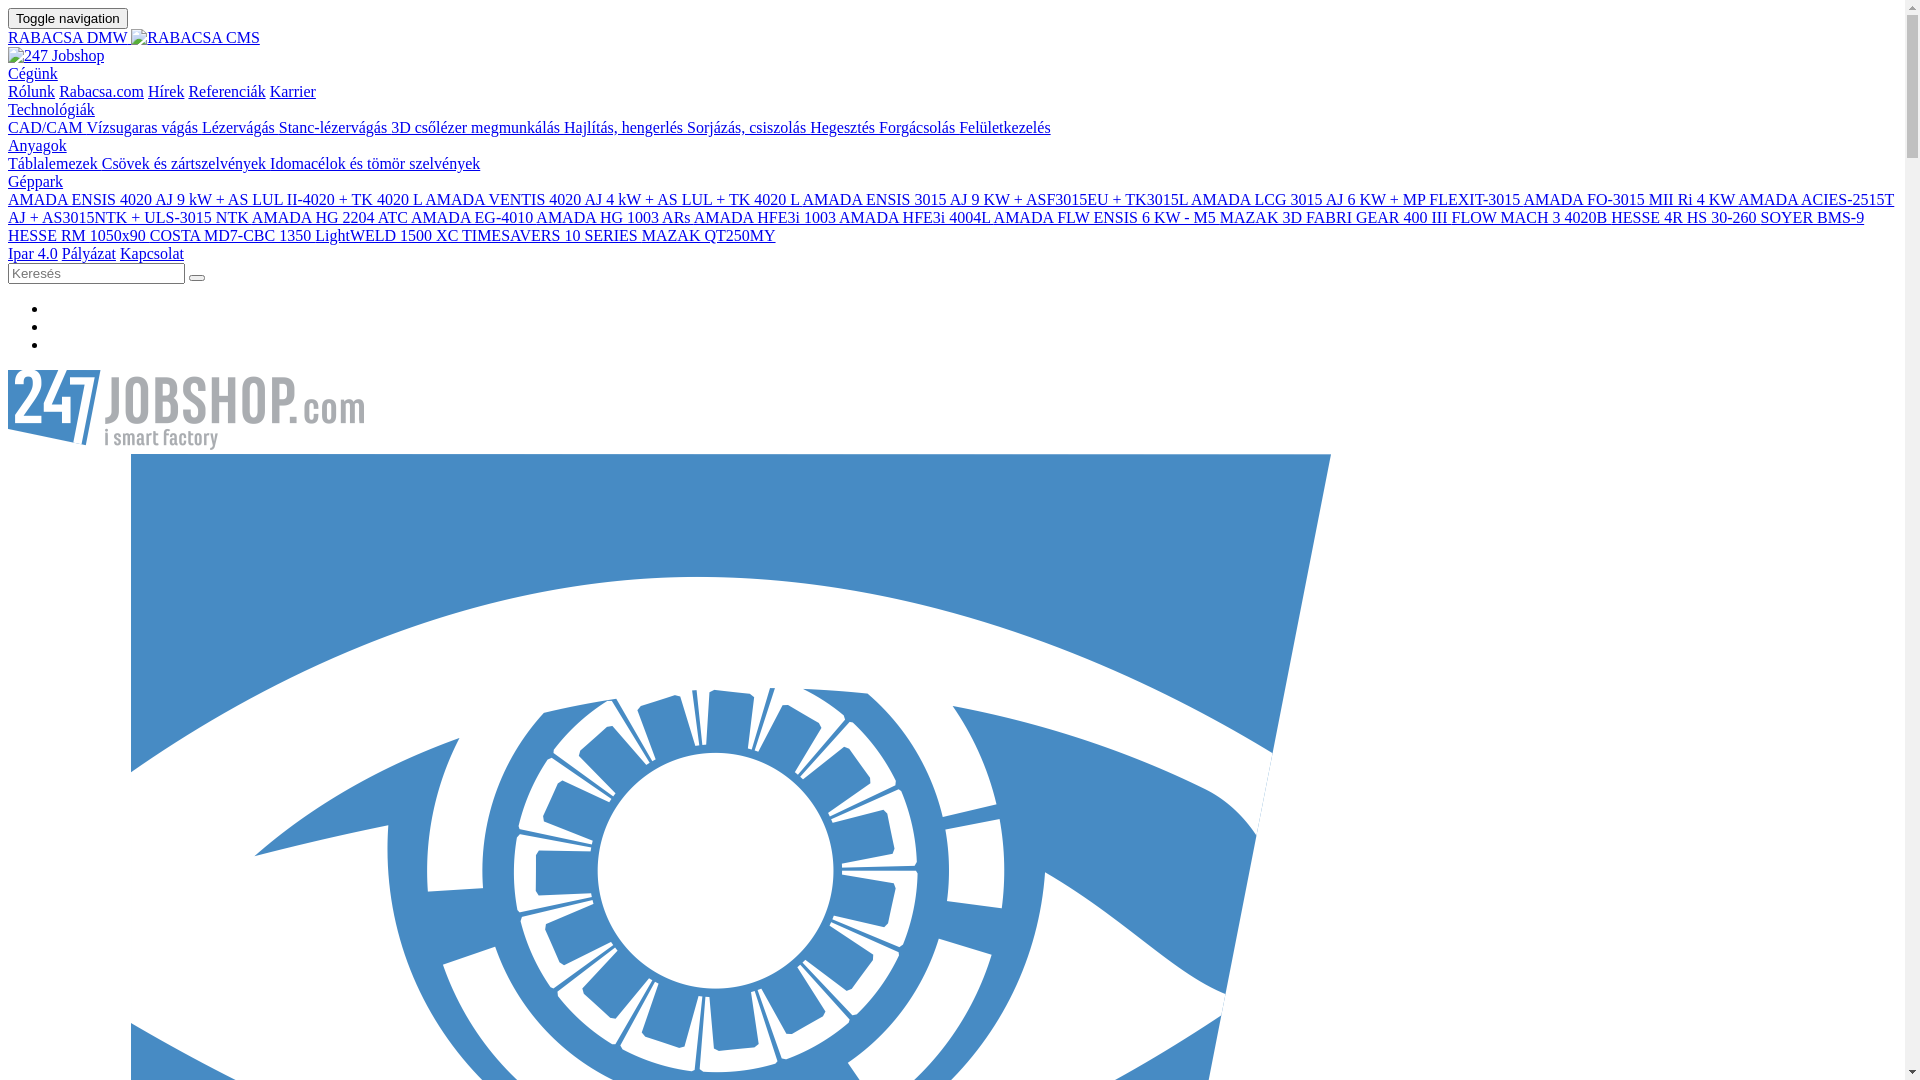  Describe the element at coordinates (552, 236) in the screenshot. I see `TIMESAVERS 10 SERIES` at that location.